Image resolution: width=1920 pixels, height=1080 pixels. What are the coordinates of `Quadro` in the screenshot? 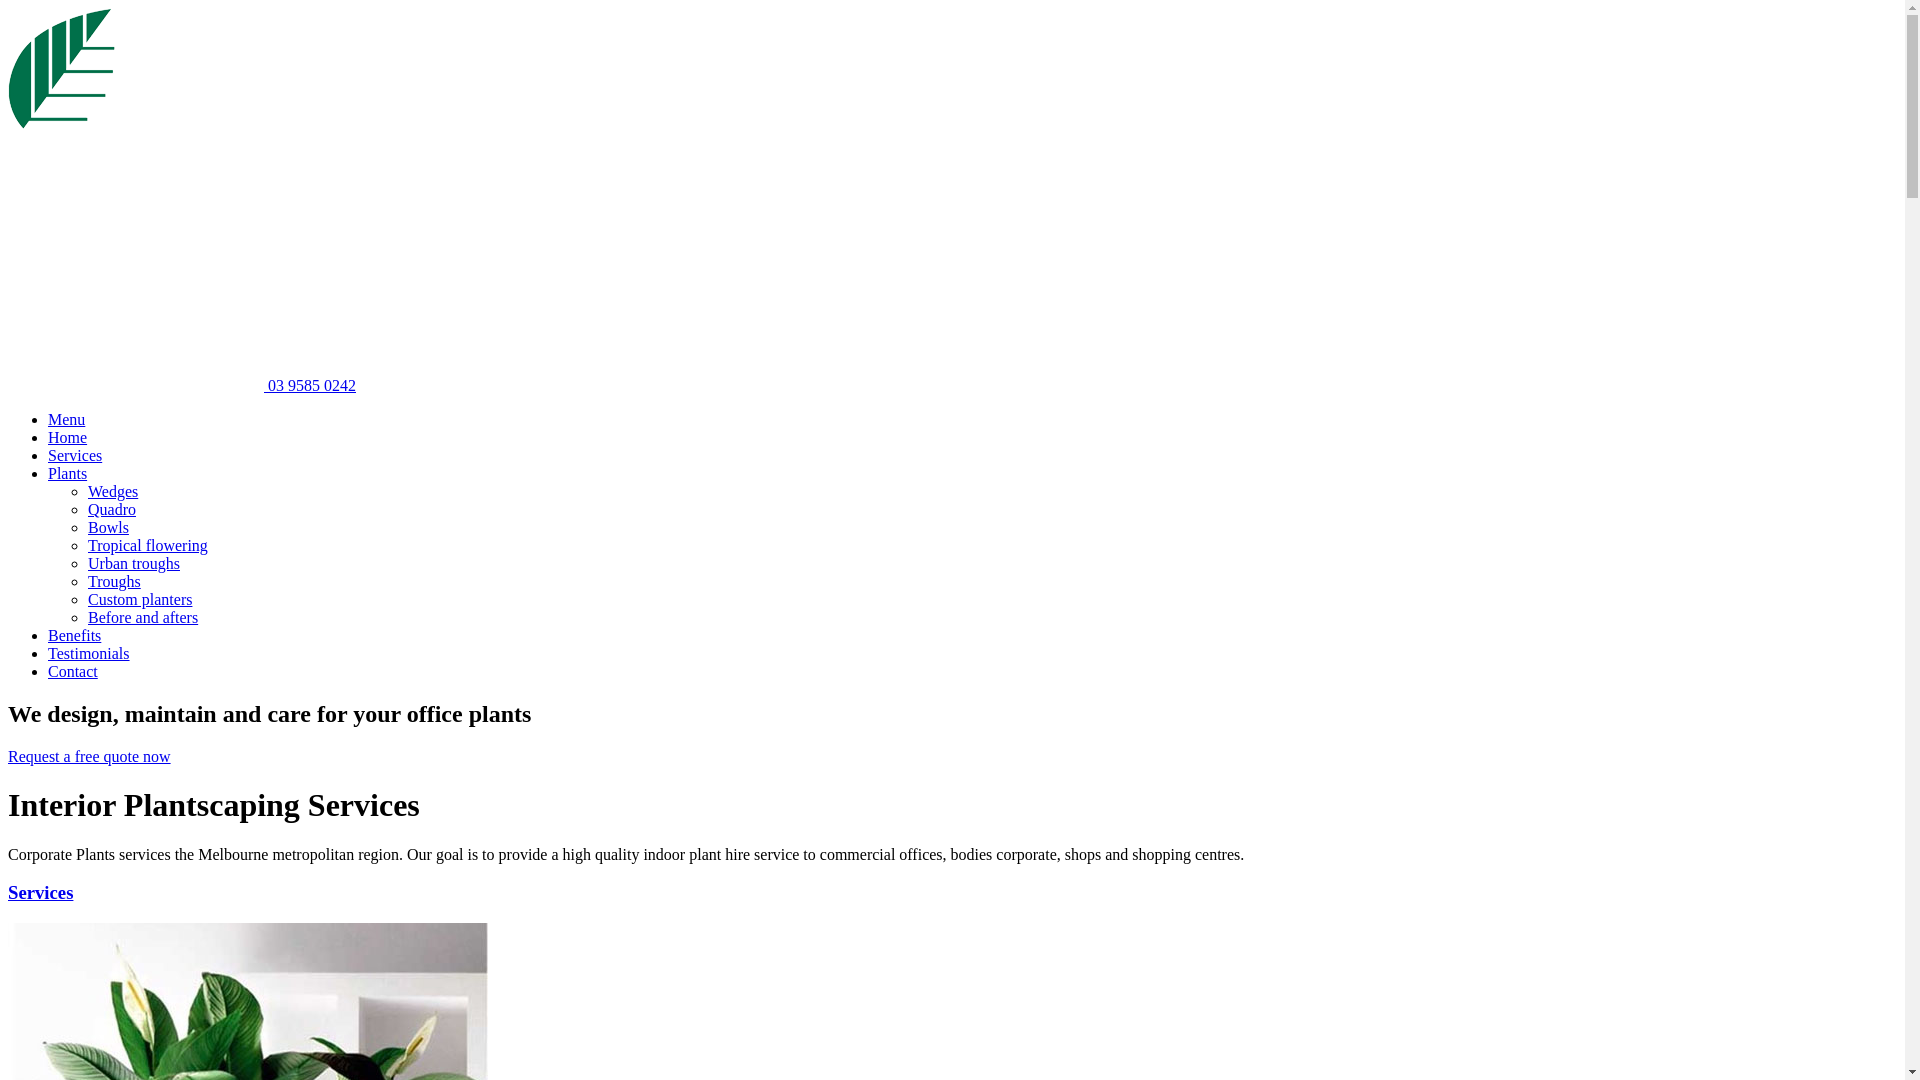 It's located at (112, 510).